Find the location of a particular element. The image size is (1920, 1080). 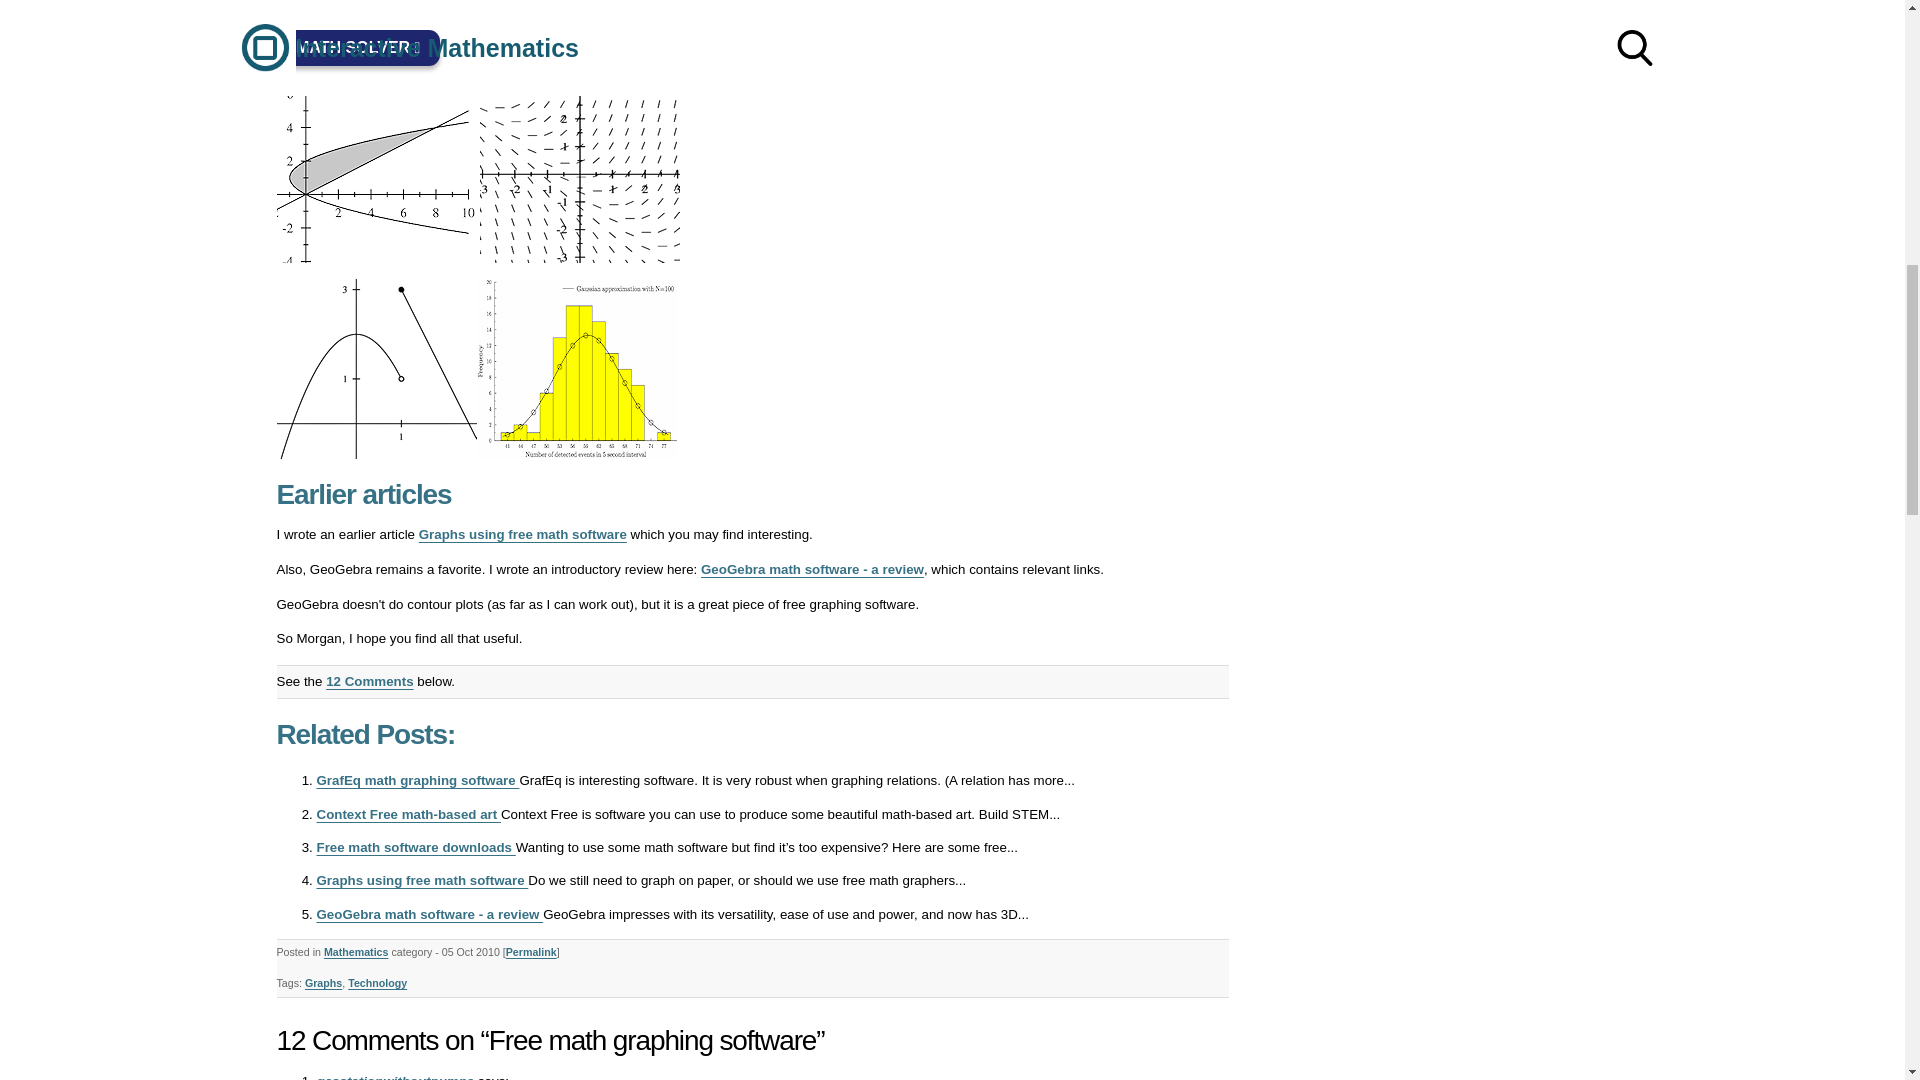

Mathematics is located at coordinates (356, 952).